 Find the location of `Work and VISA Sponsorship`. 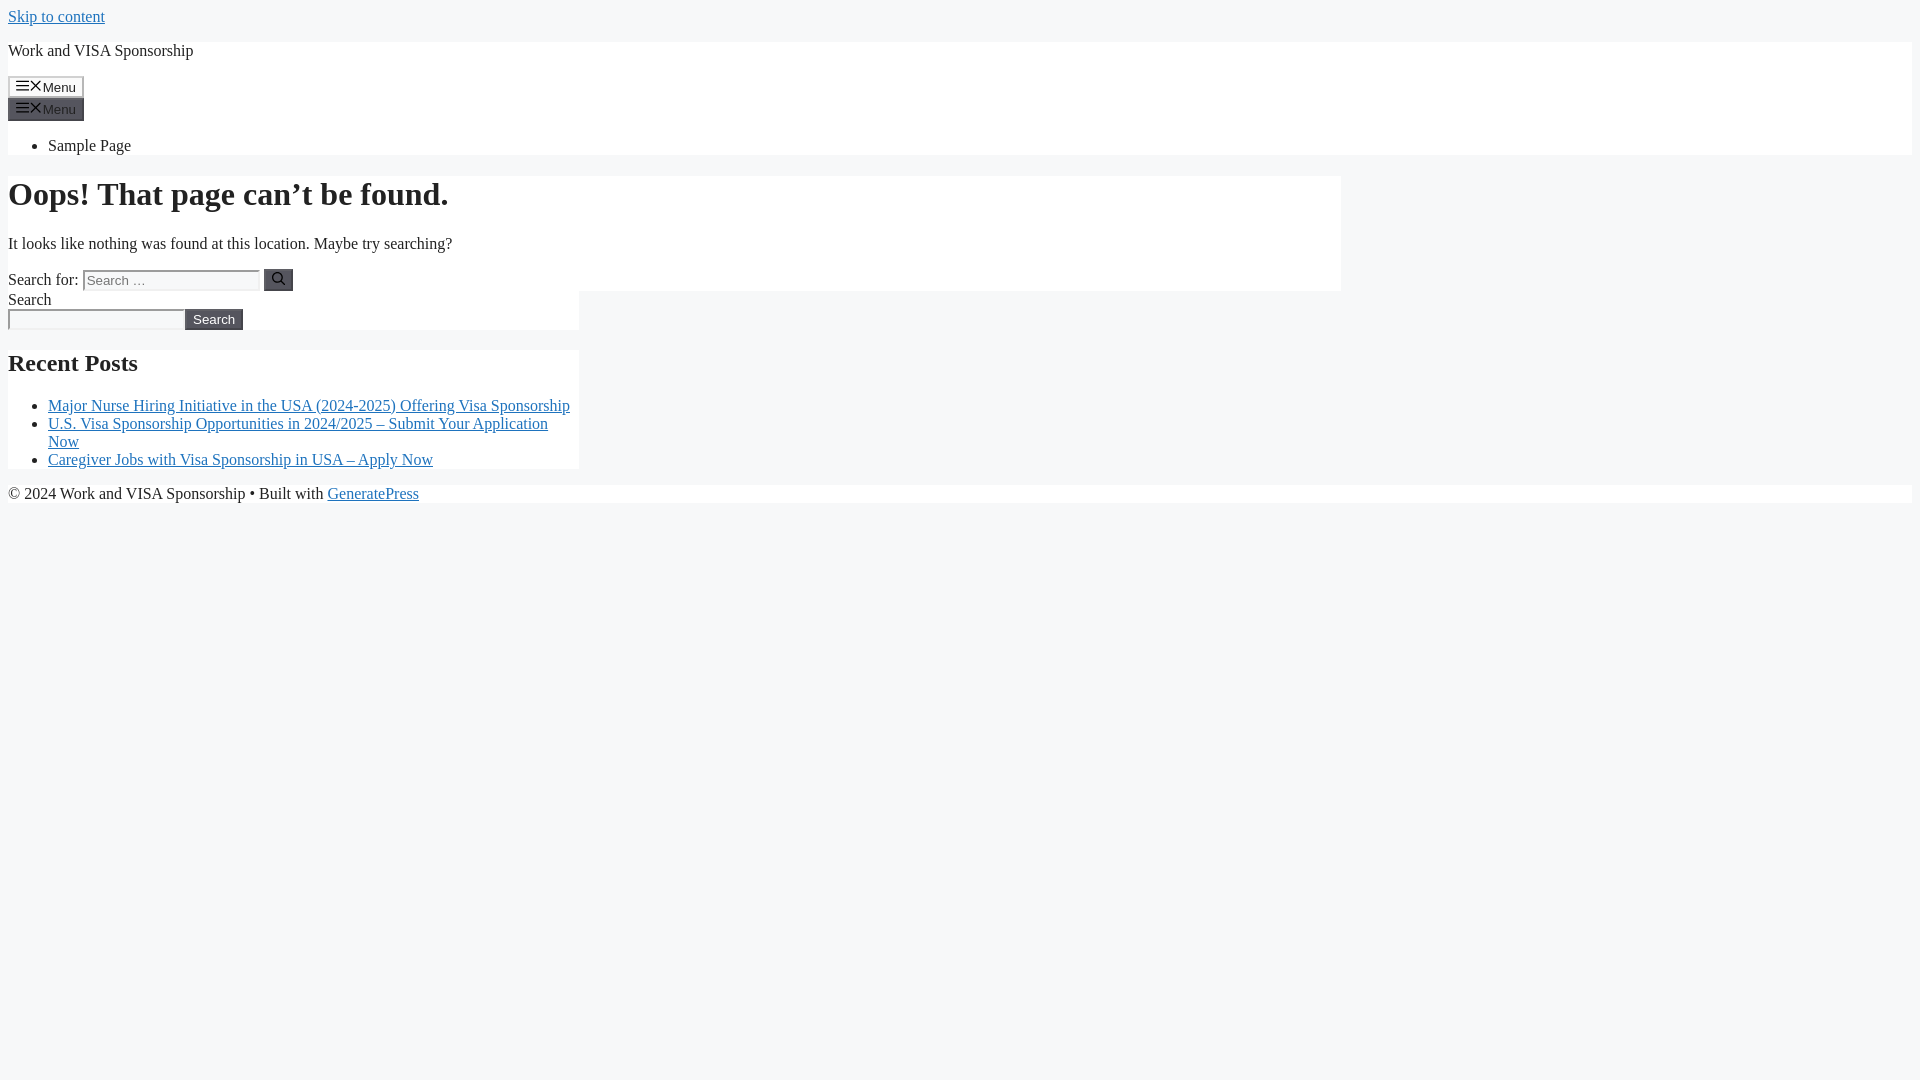

Work and VISA Sponsorship is located at coordinates (100, 50).